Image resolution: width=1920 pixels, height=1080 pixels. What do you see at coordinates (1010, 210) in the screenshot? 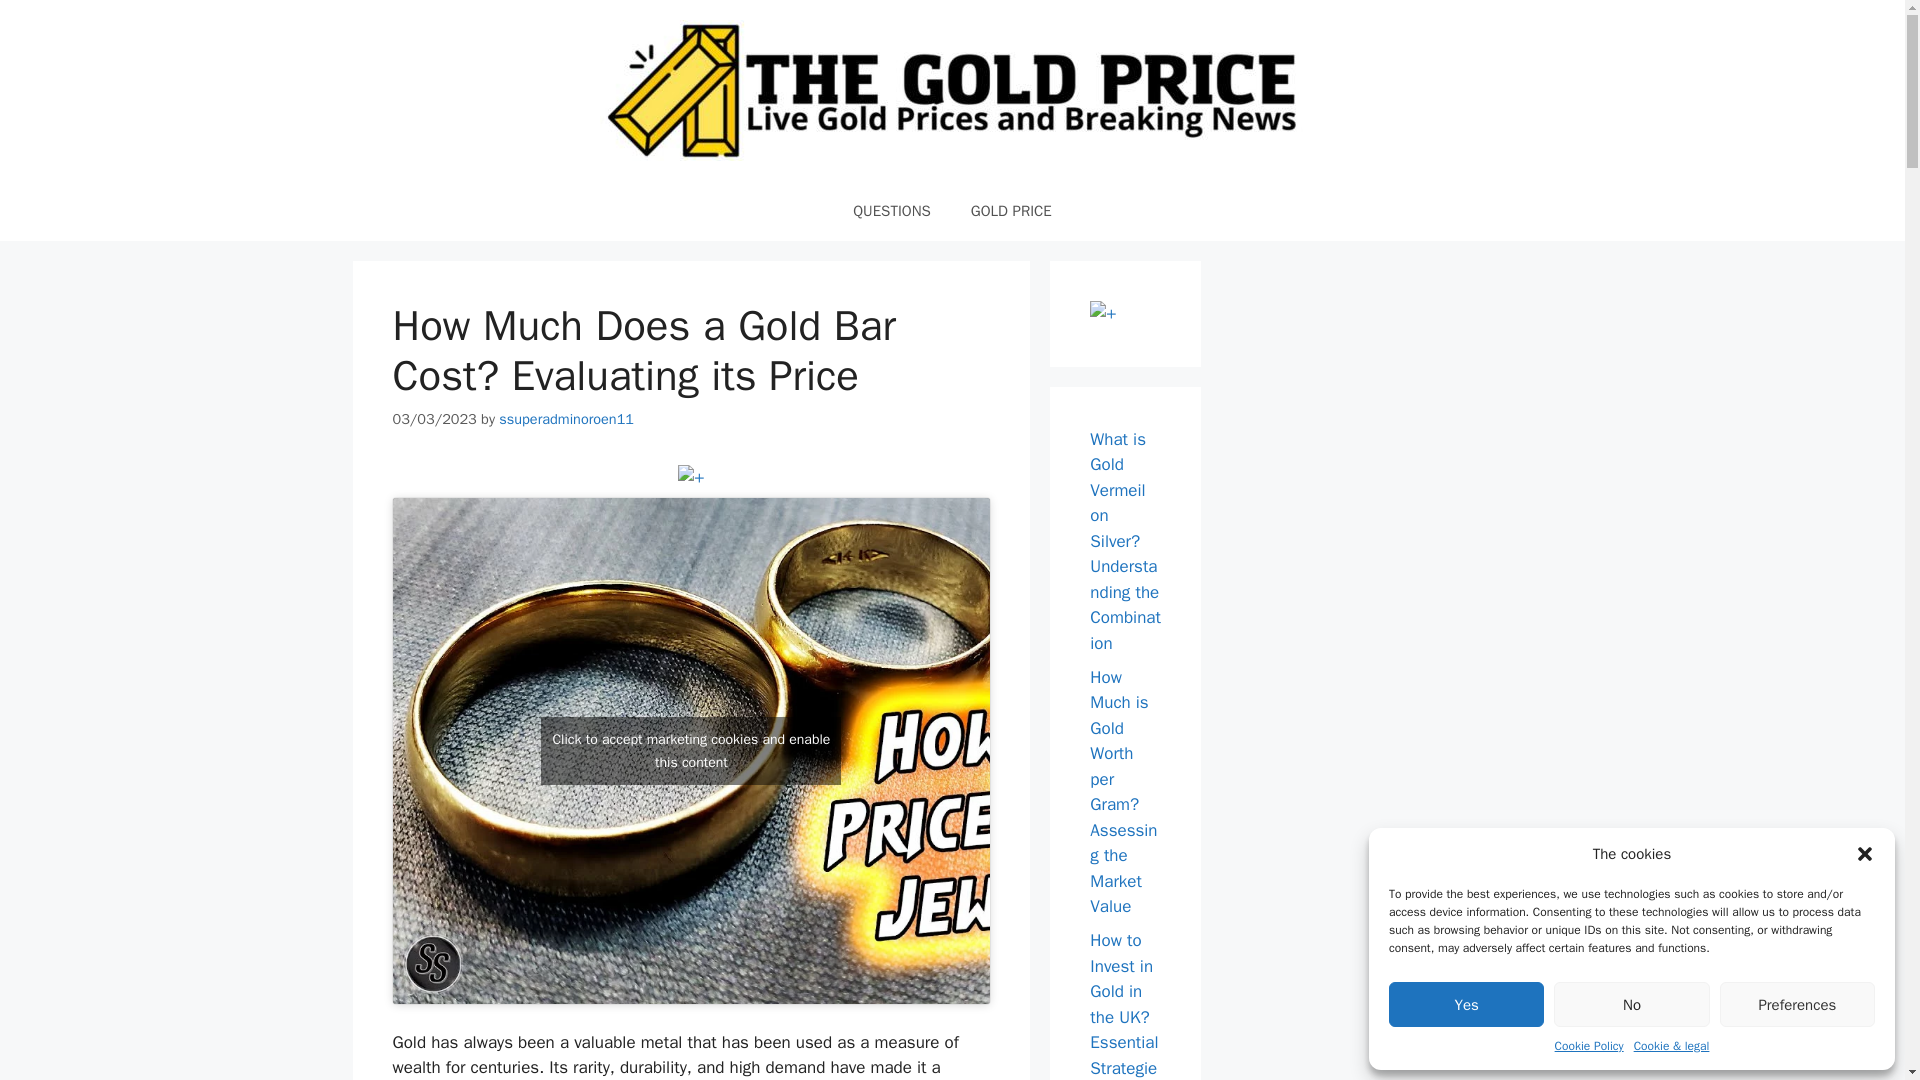
I see `GOLD PRICE` at bounding box center [1010, 210].